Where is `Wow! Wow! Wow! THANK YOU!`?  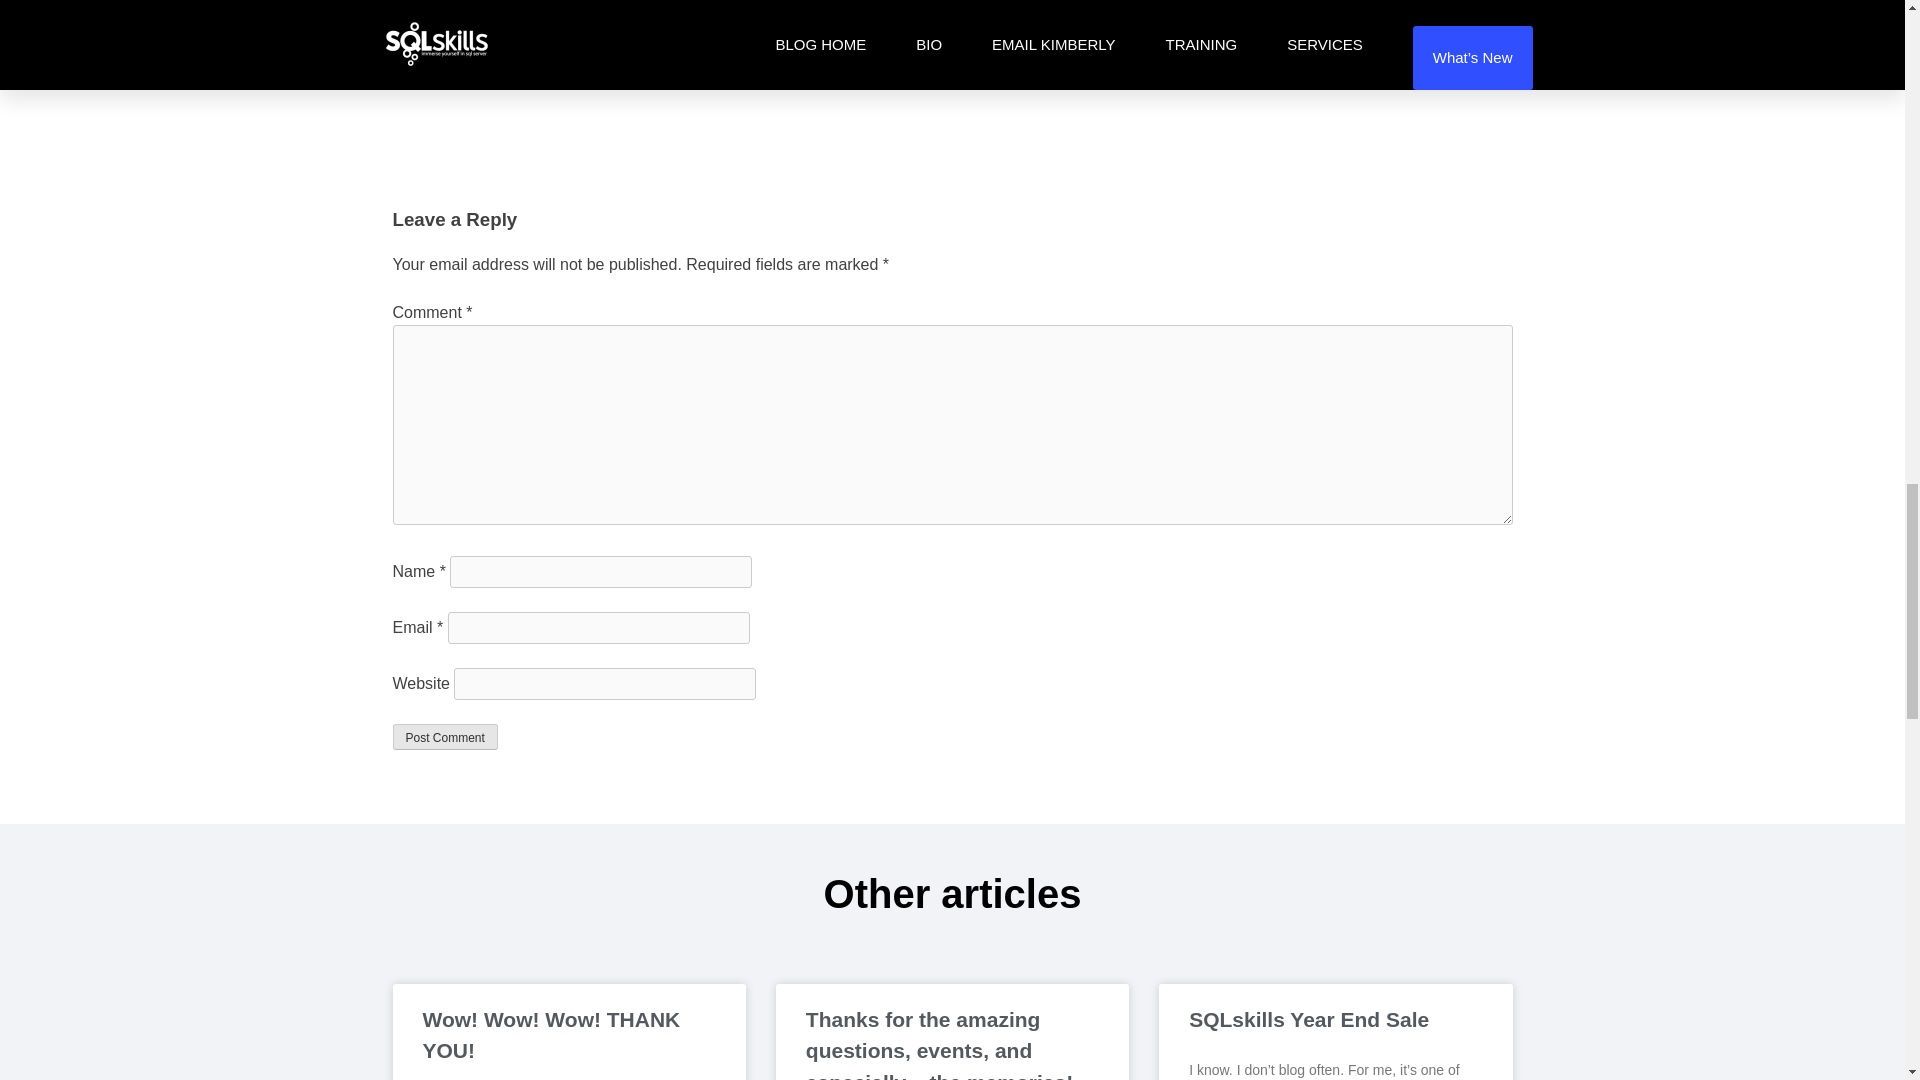
Wow! Wow! Wow! THANK YOU! is located at coordinates (550, 1034).